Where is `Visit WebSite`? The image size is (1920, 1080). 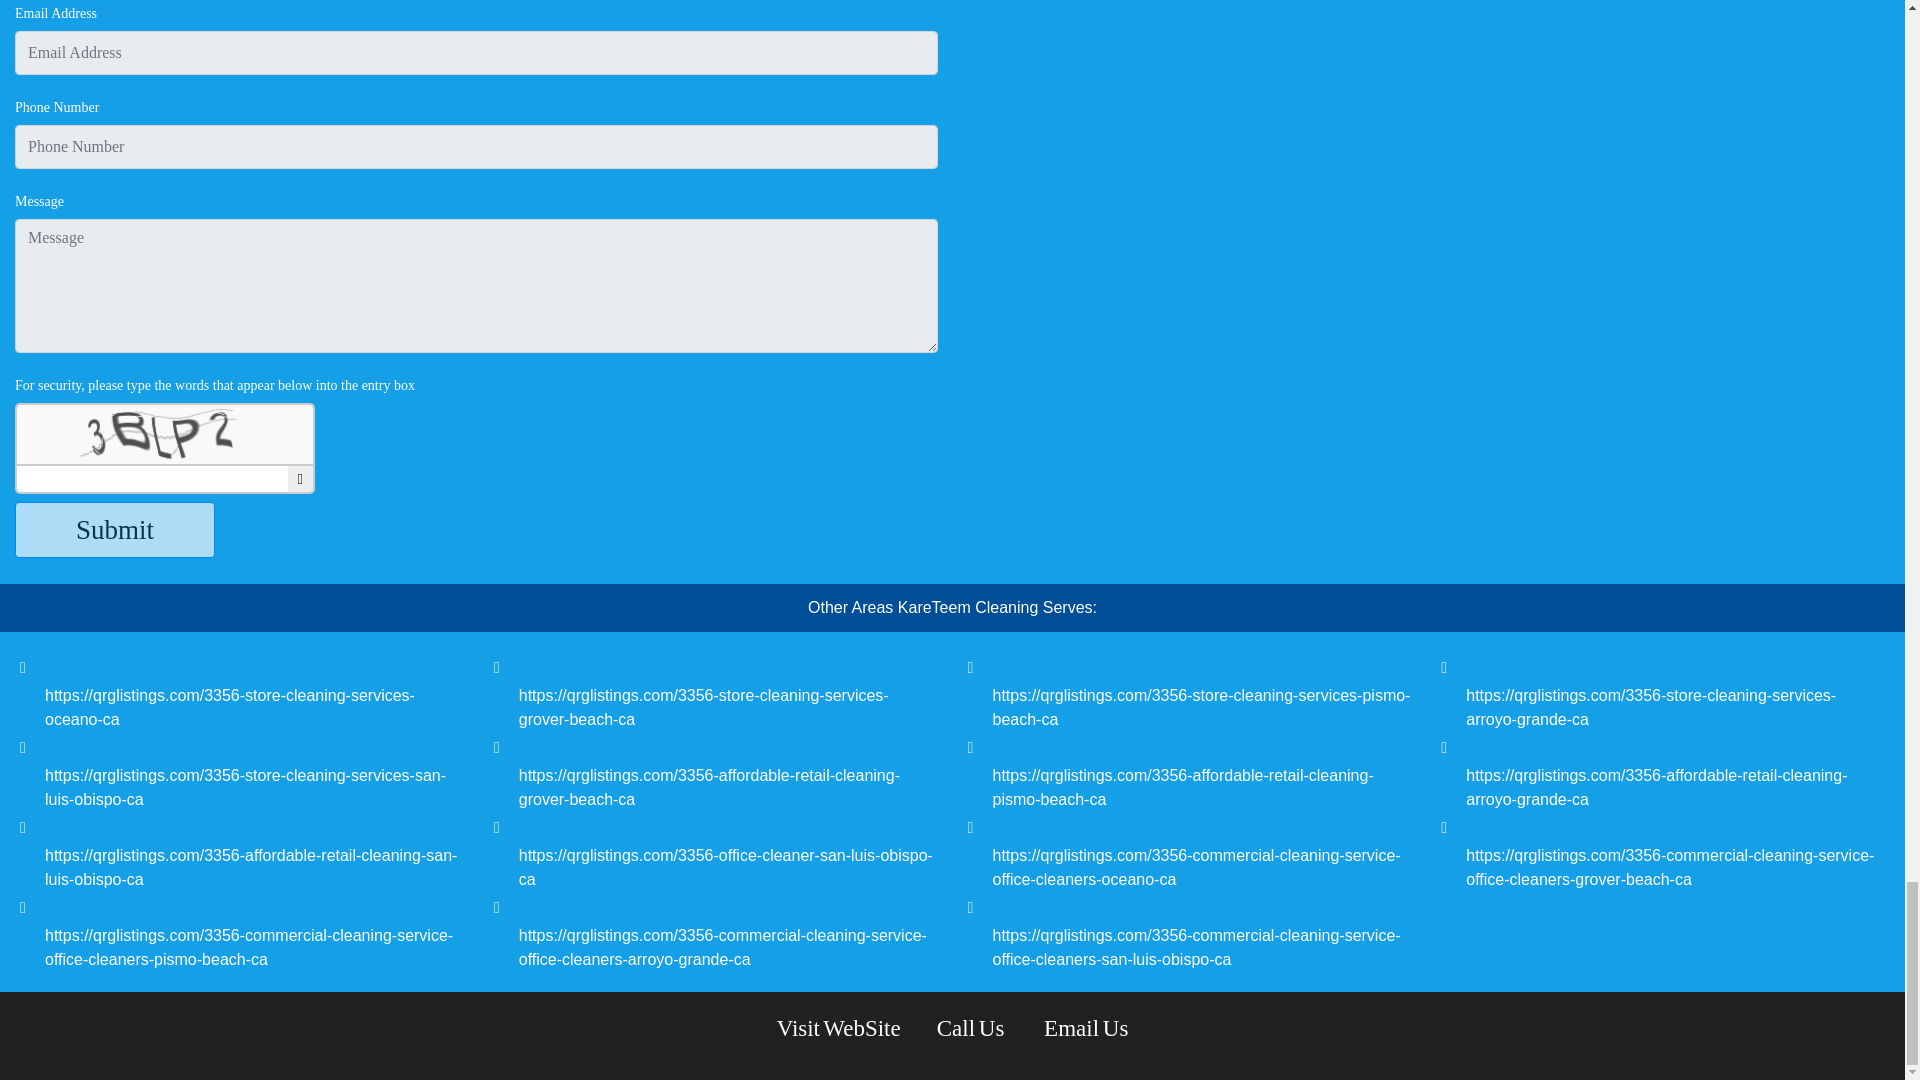 Visit WebSite is located at coordinates (838, 1028).